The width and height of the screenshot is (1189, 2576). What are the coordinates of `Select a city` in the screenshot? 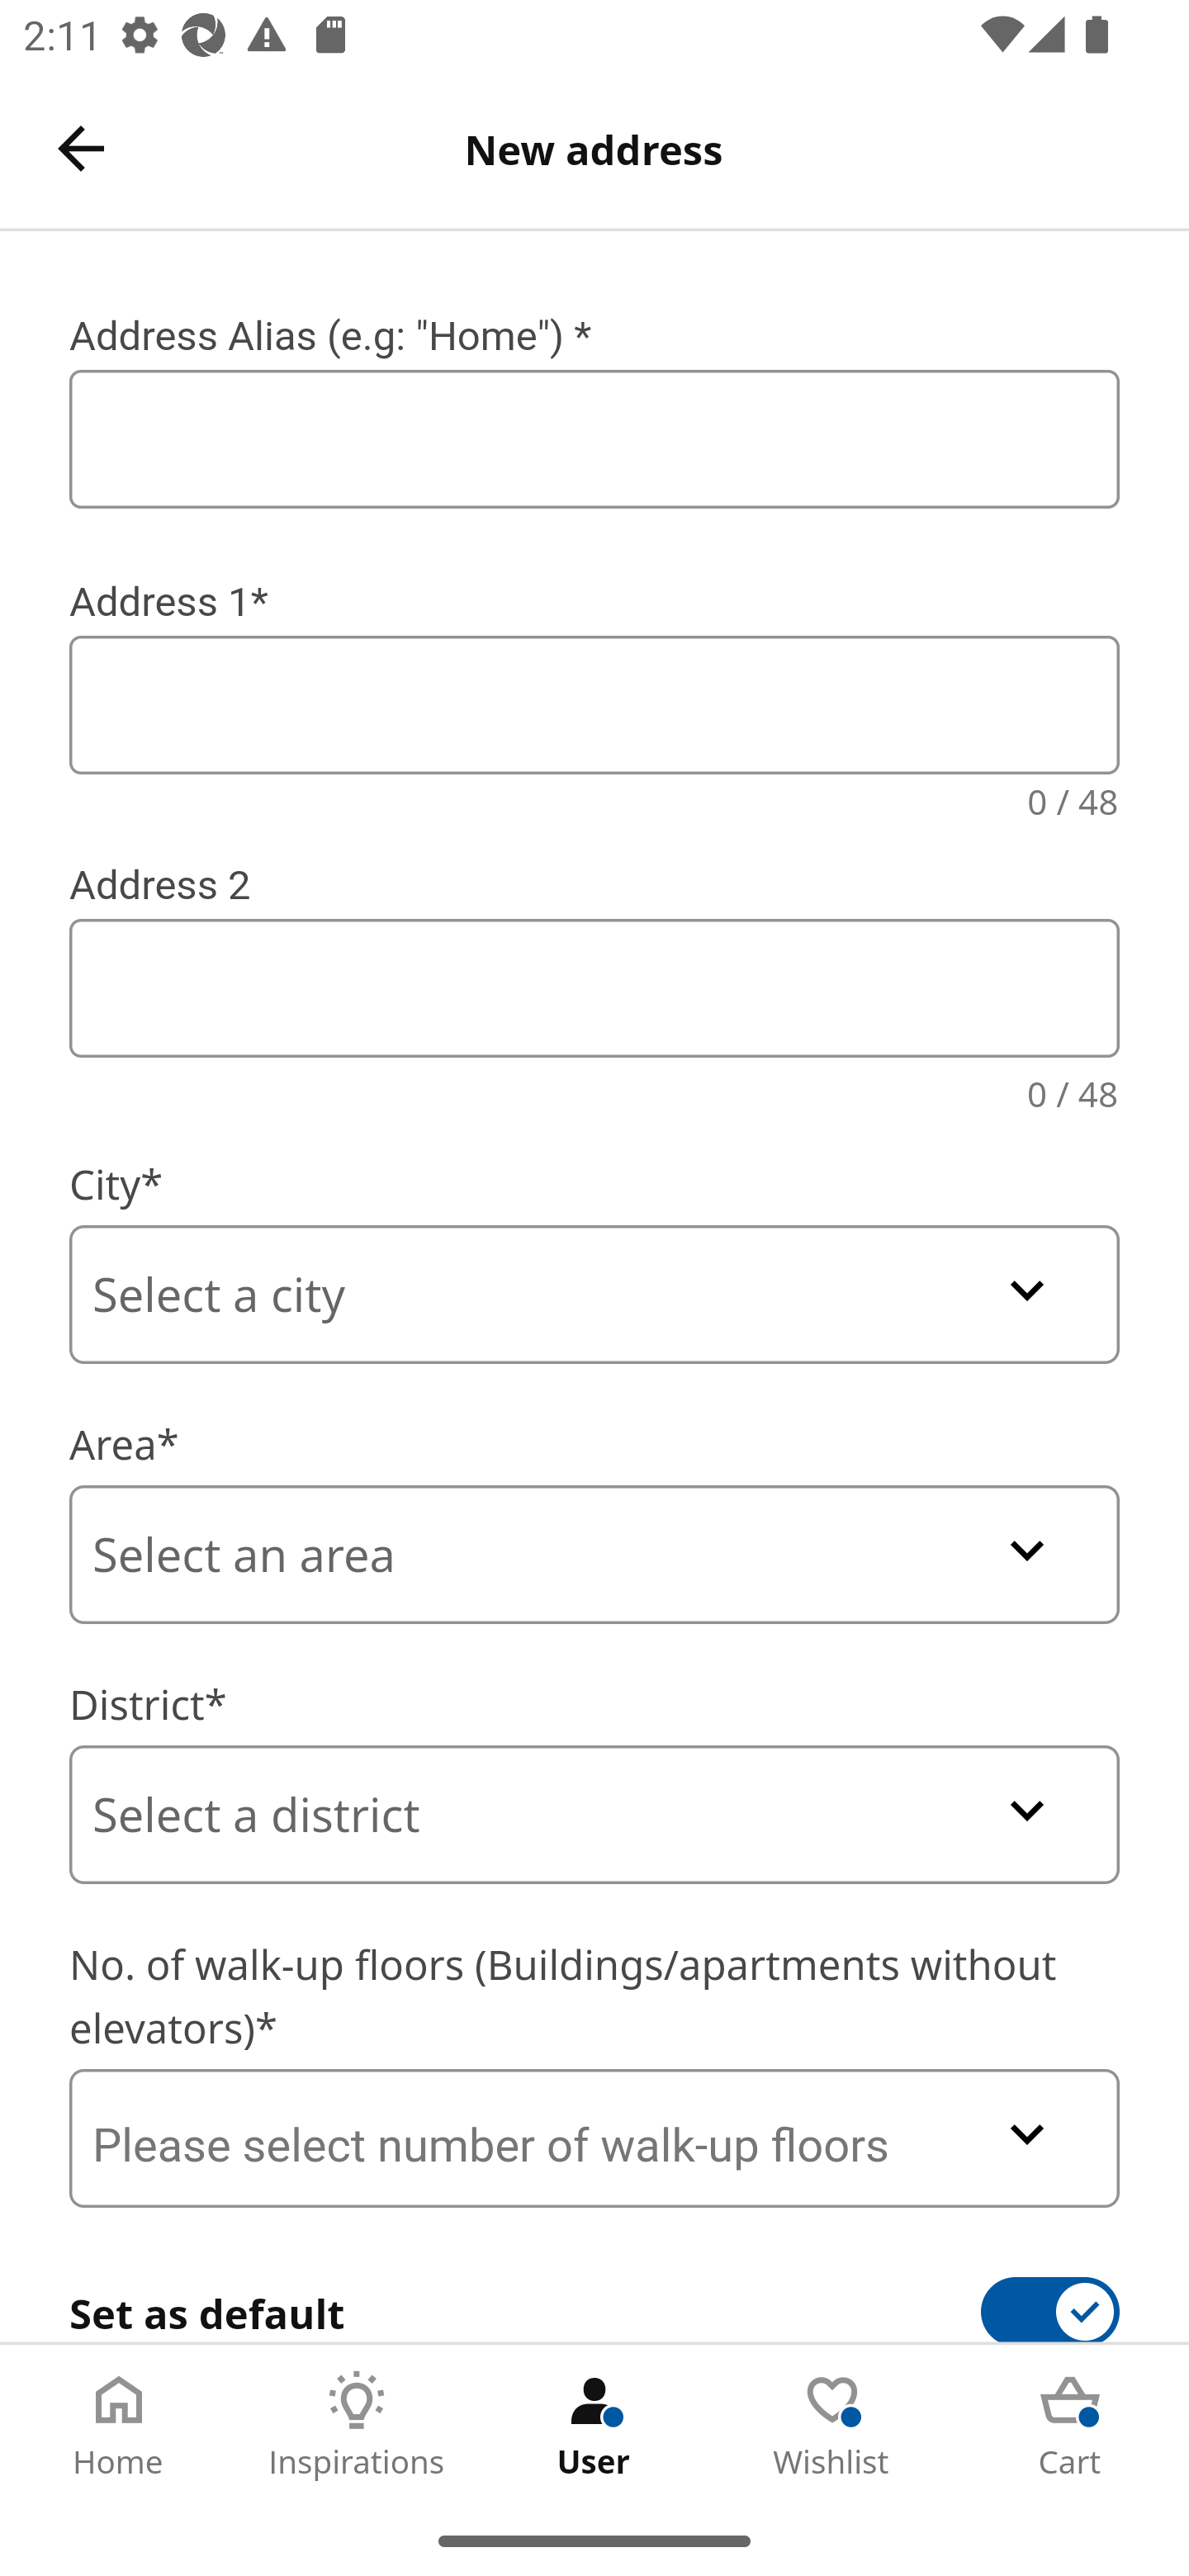 It's located at (594, 1295).